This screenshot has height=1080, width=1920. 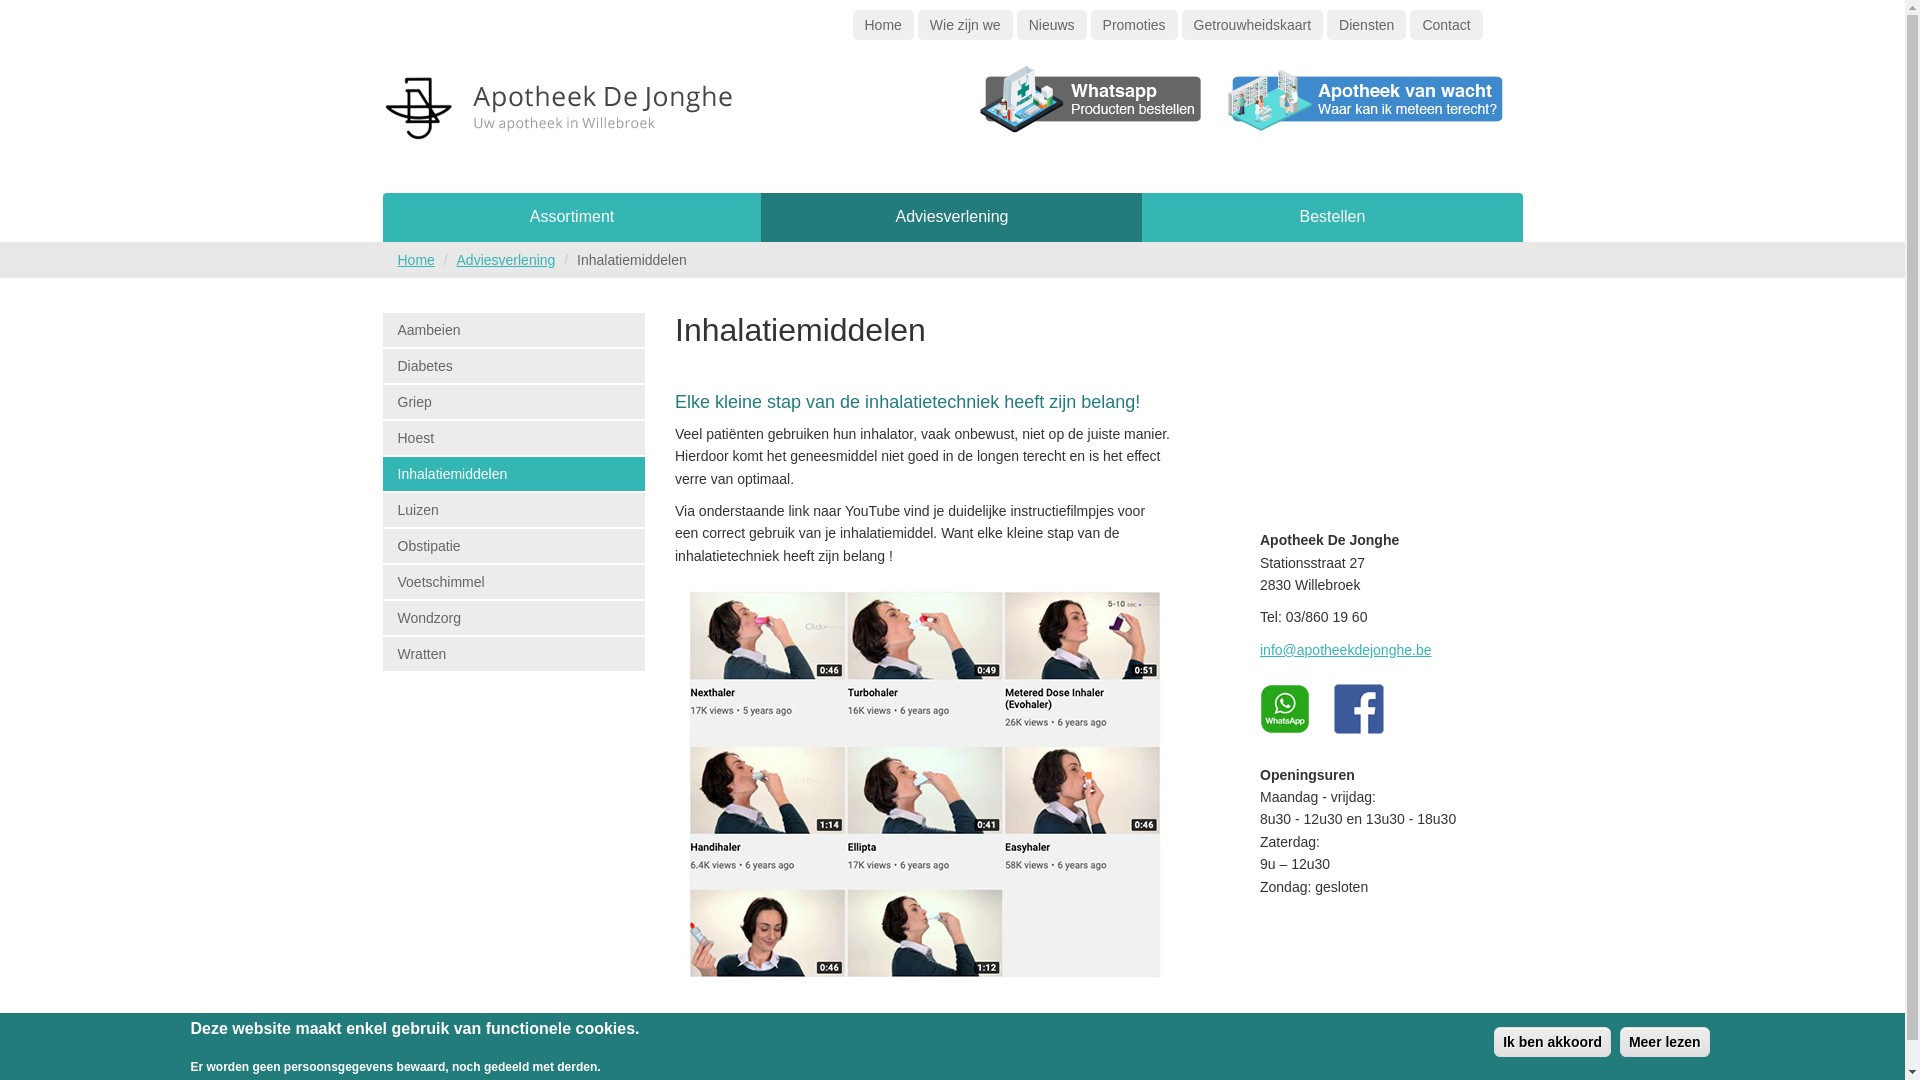 I want to click on Inhalatiemiddelen, so click(x=514, y=474).